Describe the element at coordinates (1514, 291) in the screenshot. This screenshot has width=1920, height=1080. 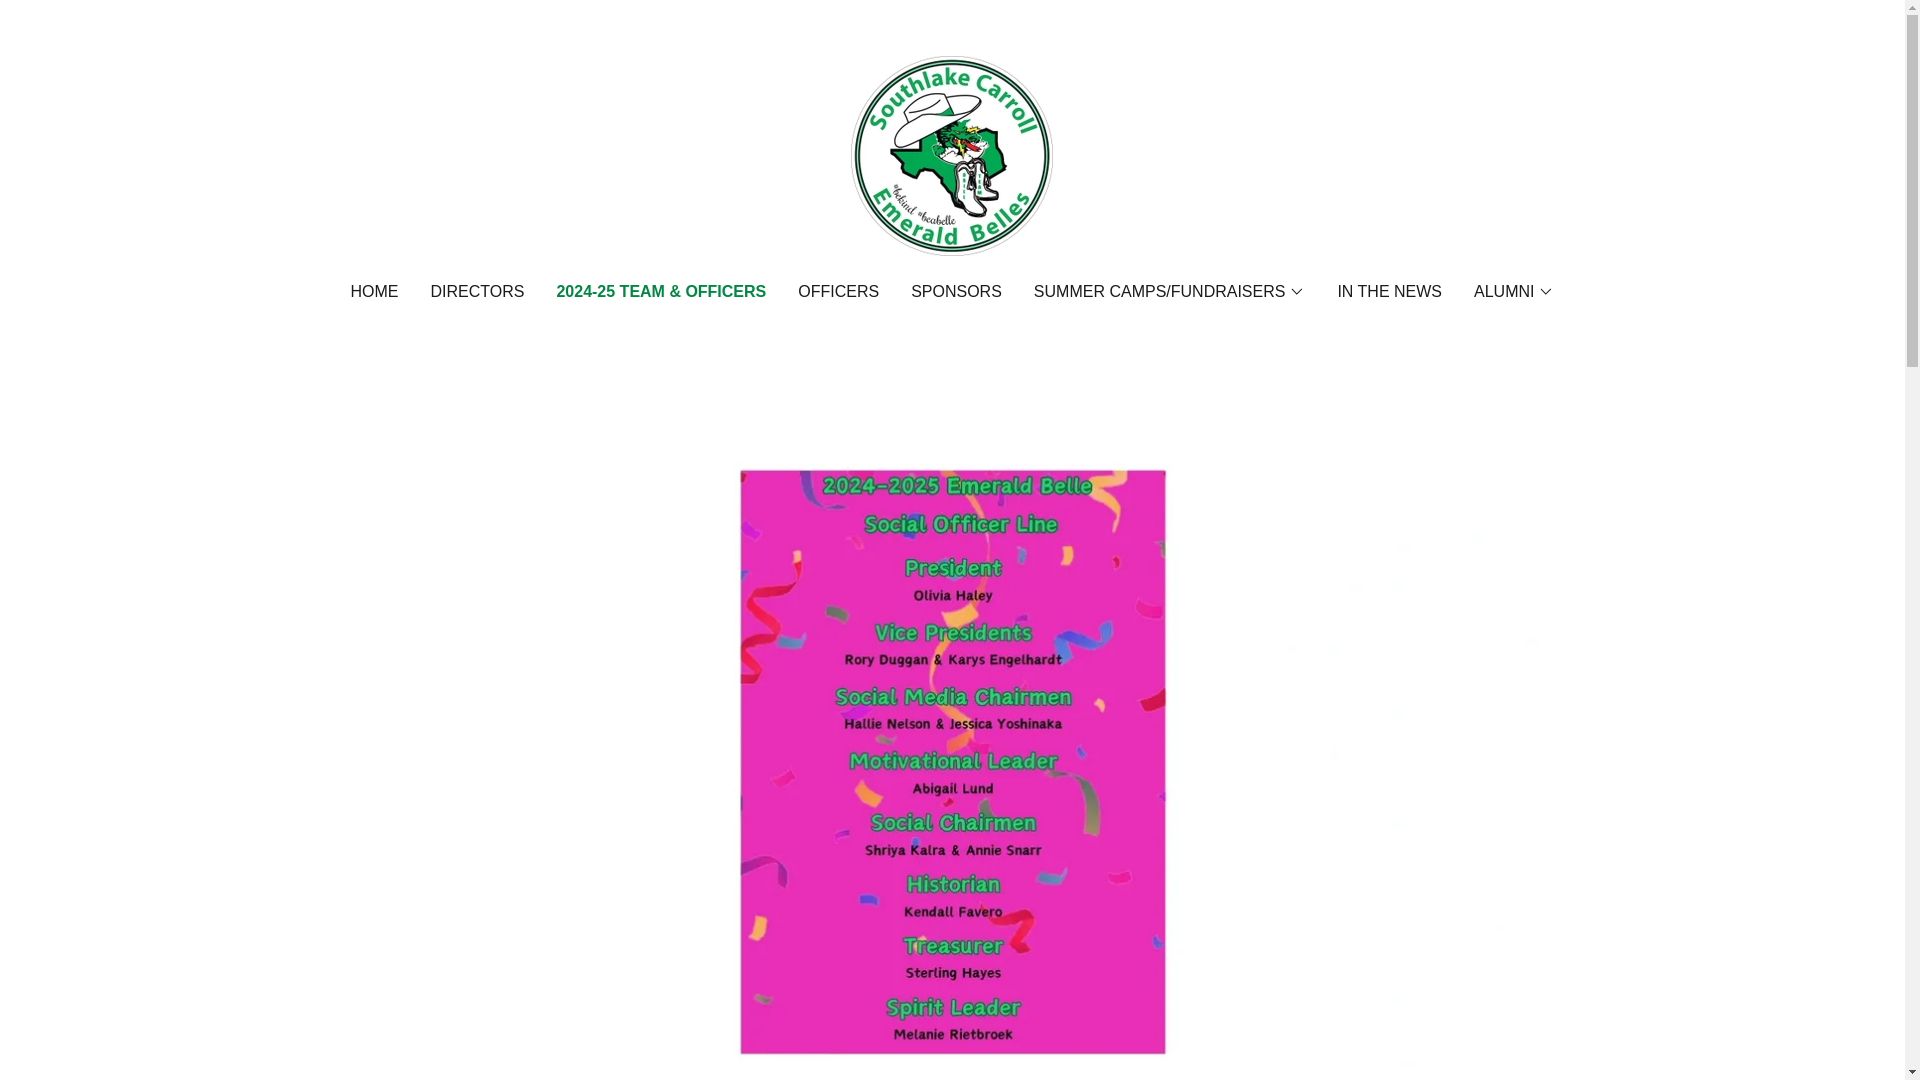
I see `ALUMNI` at that location.